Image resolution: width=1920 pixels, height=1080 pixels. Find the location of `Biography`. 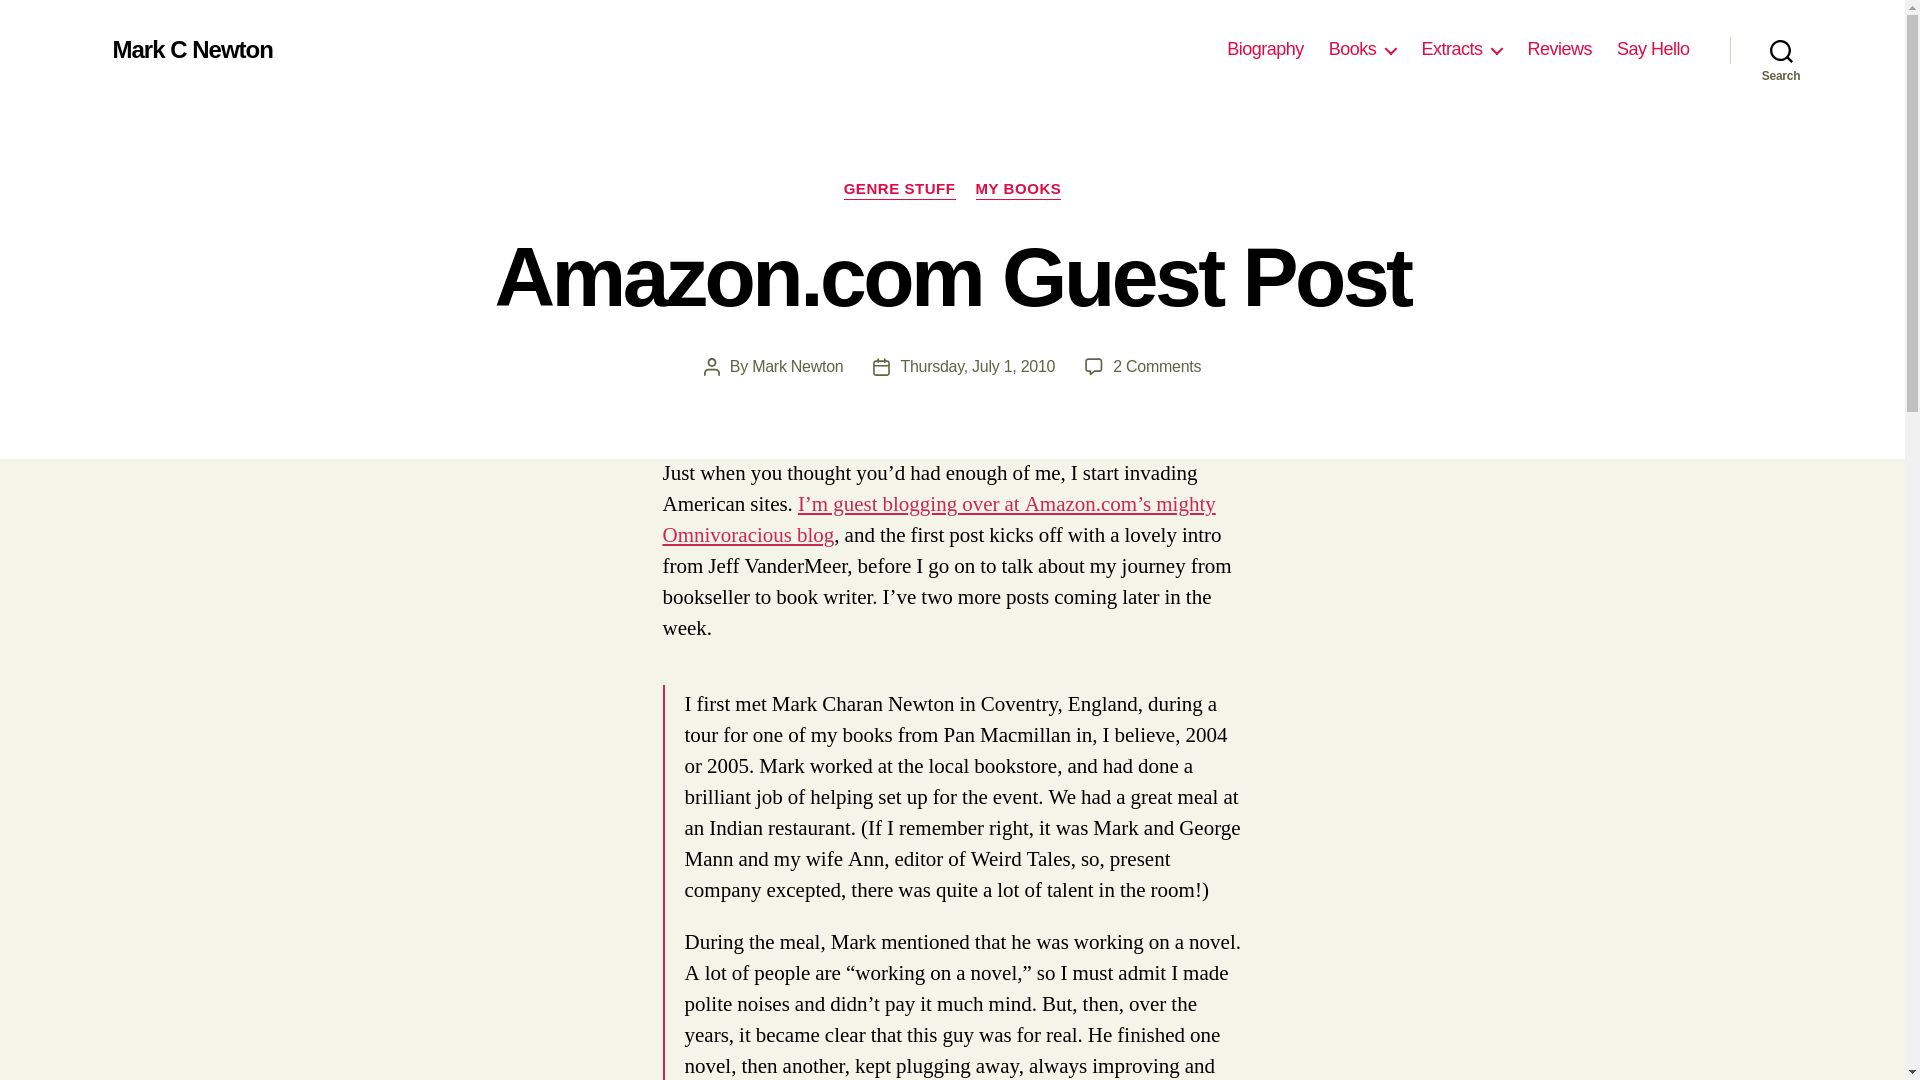

Biography is located at coordinates (1264, 49).